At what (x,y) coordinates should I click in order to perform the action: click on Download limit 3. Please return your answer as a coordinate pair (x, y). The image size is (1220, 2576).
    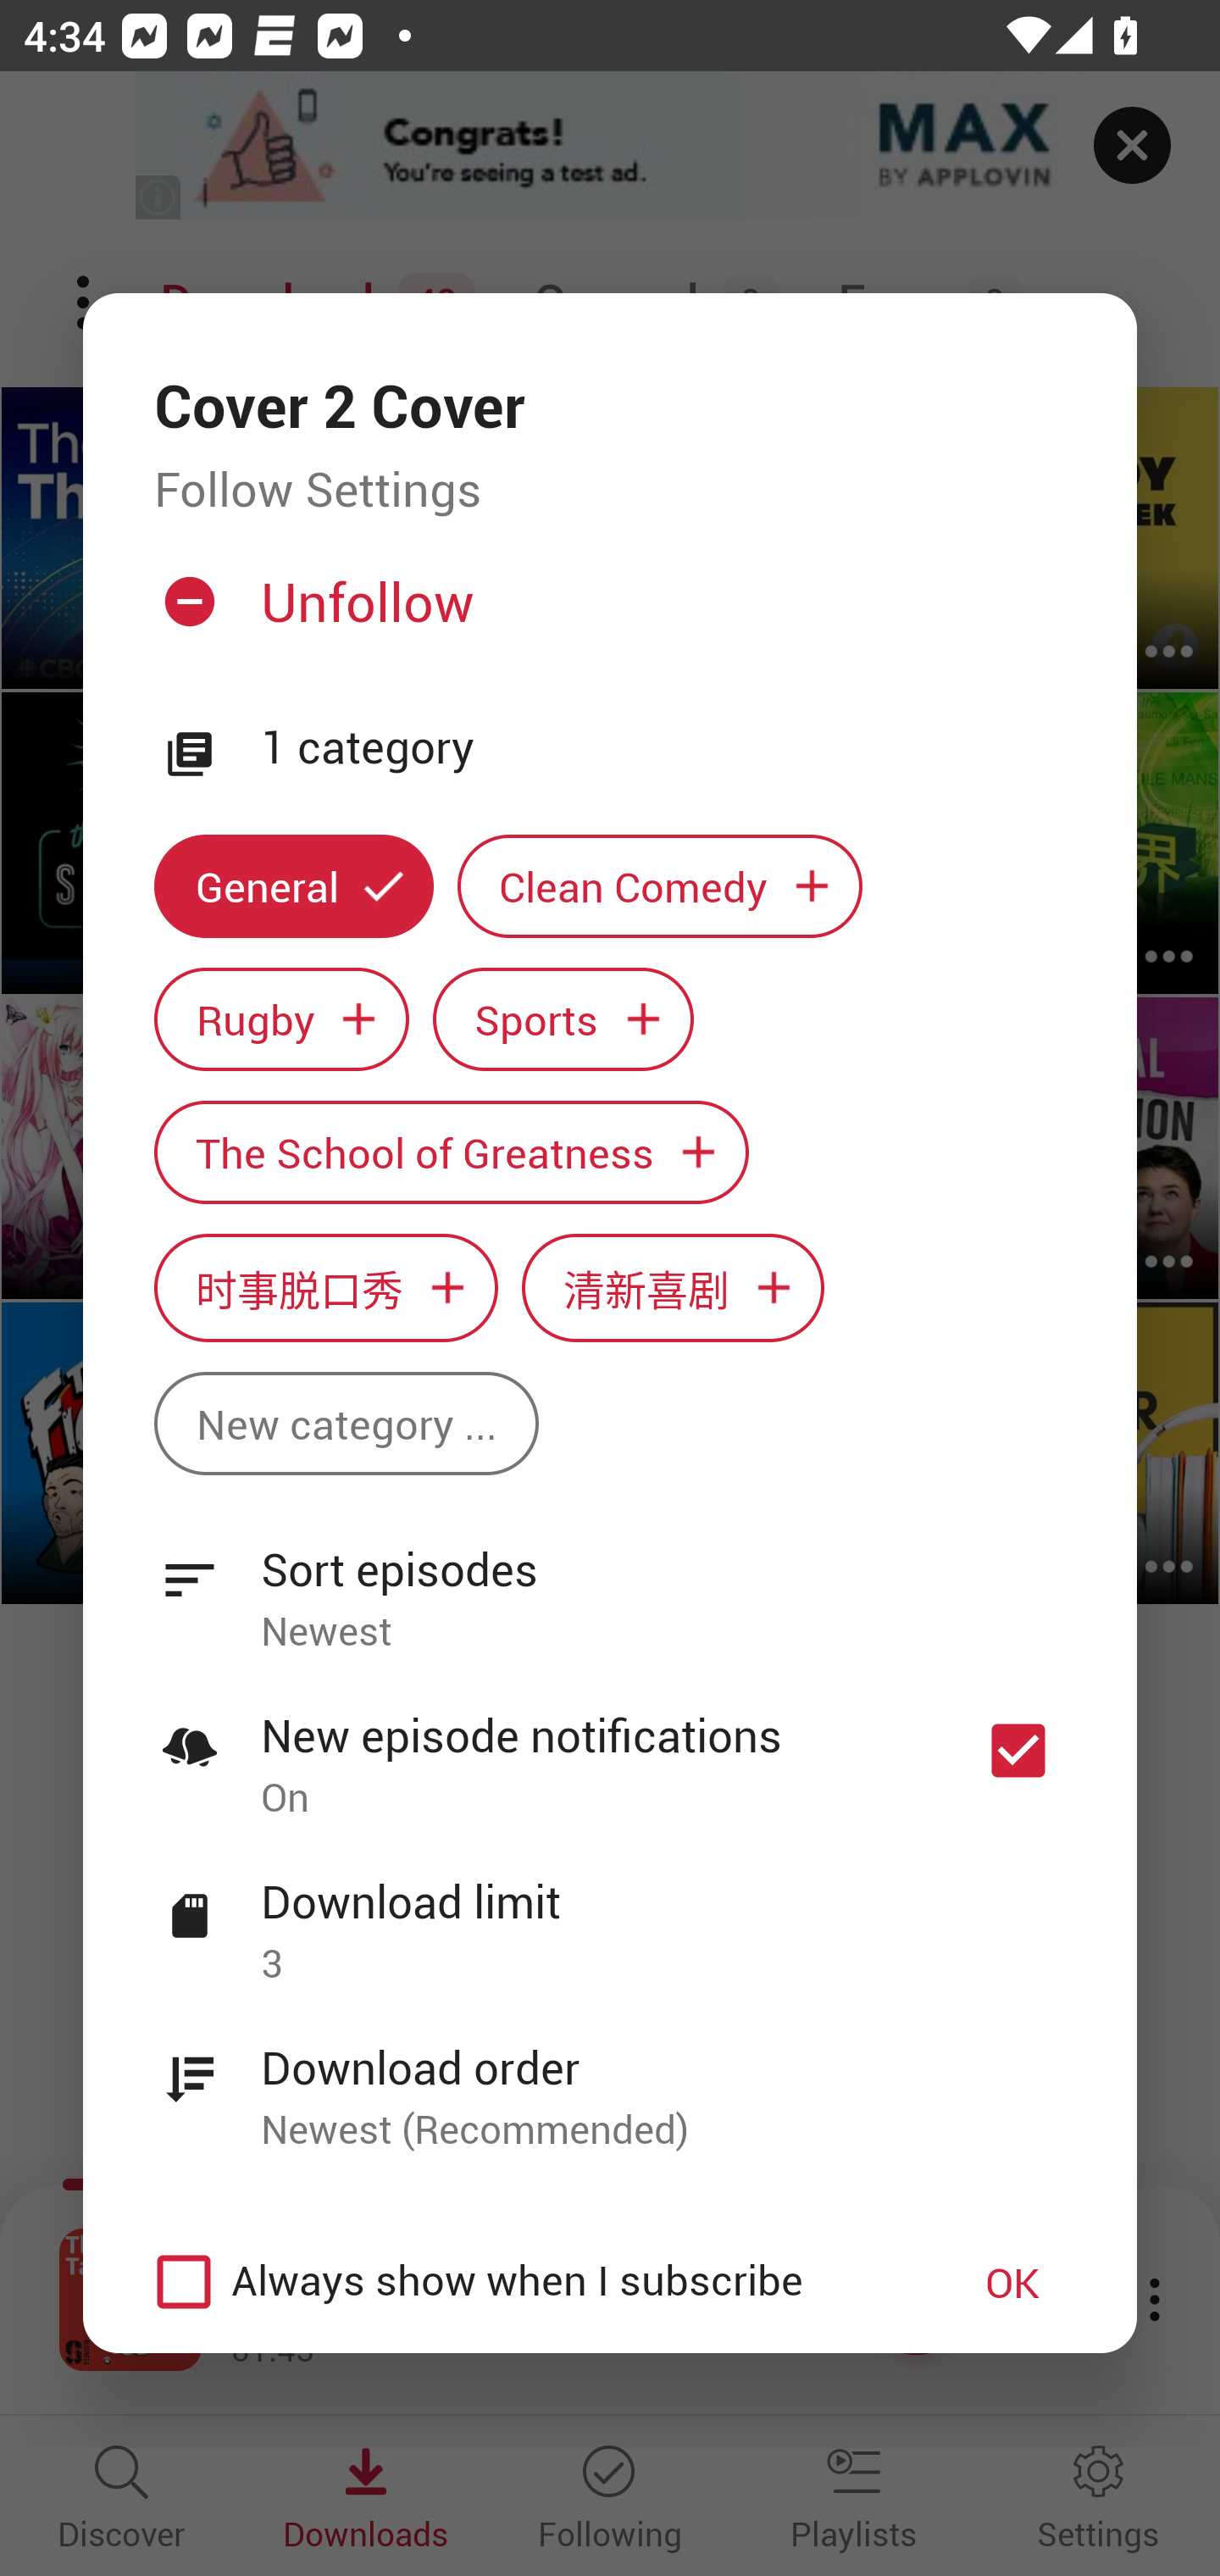
    Looking at the image, I should click on (610, 1913).